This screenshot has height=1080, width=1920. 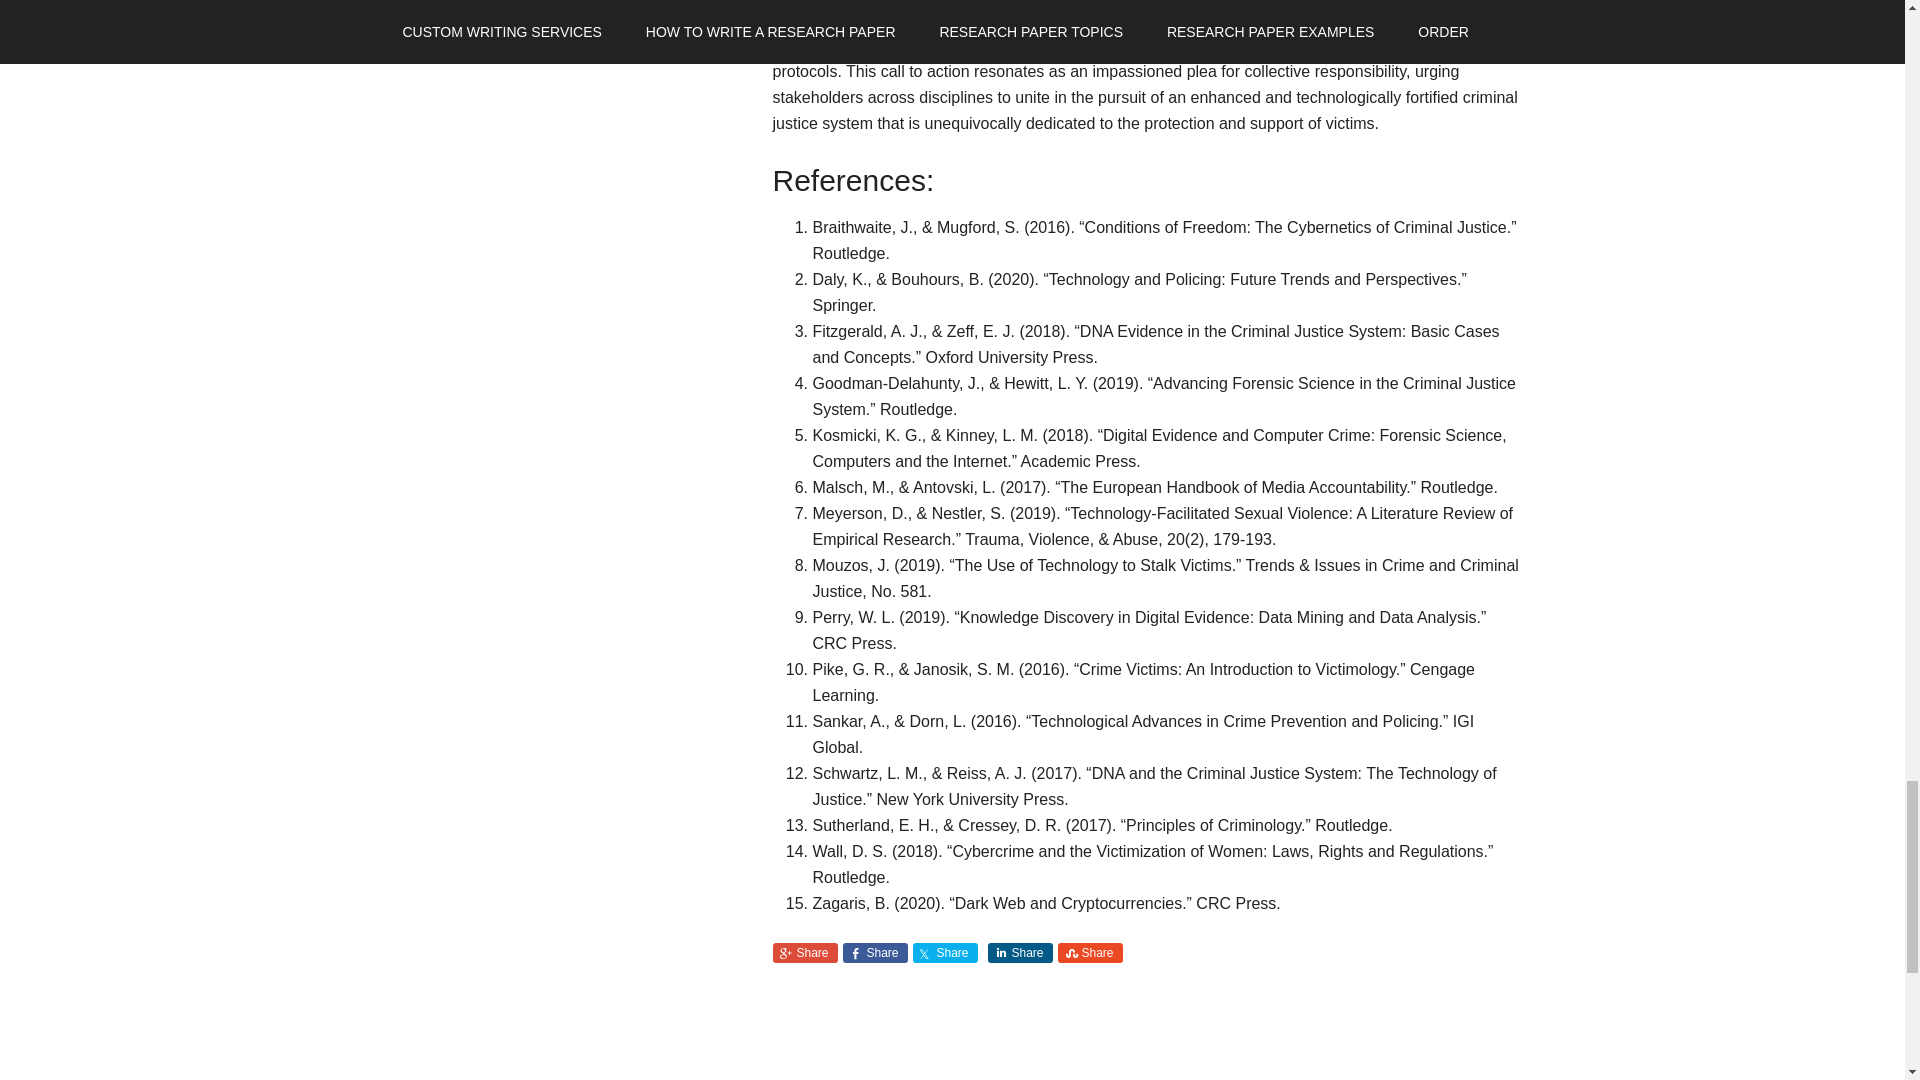 I want to click on Share, so click(x=804, y=952).